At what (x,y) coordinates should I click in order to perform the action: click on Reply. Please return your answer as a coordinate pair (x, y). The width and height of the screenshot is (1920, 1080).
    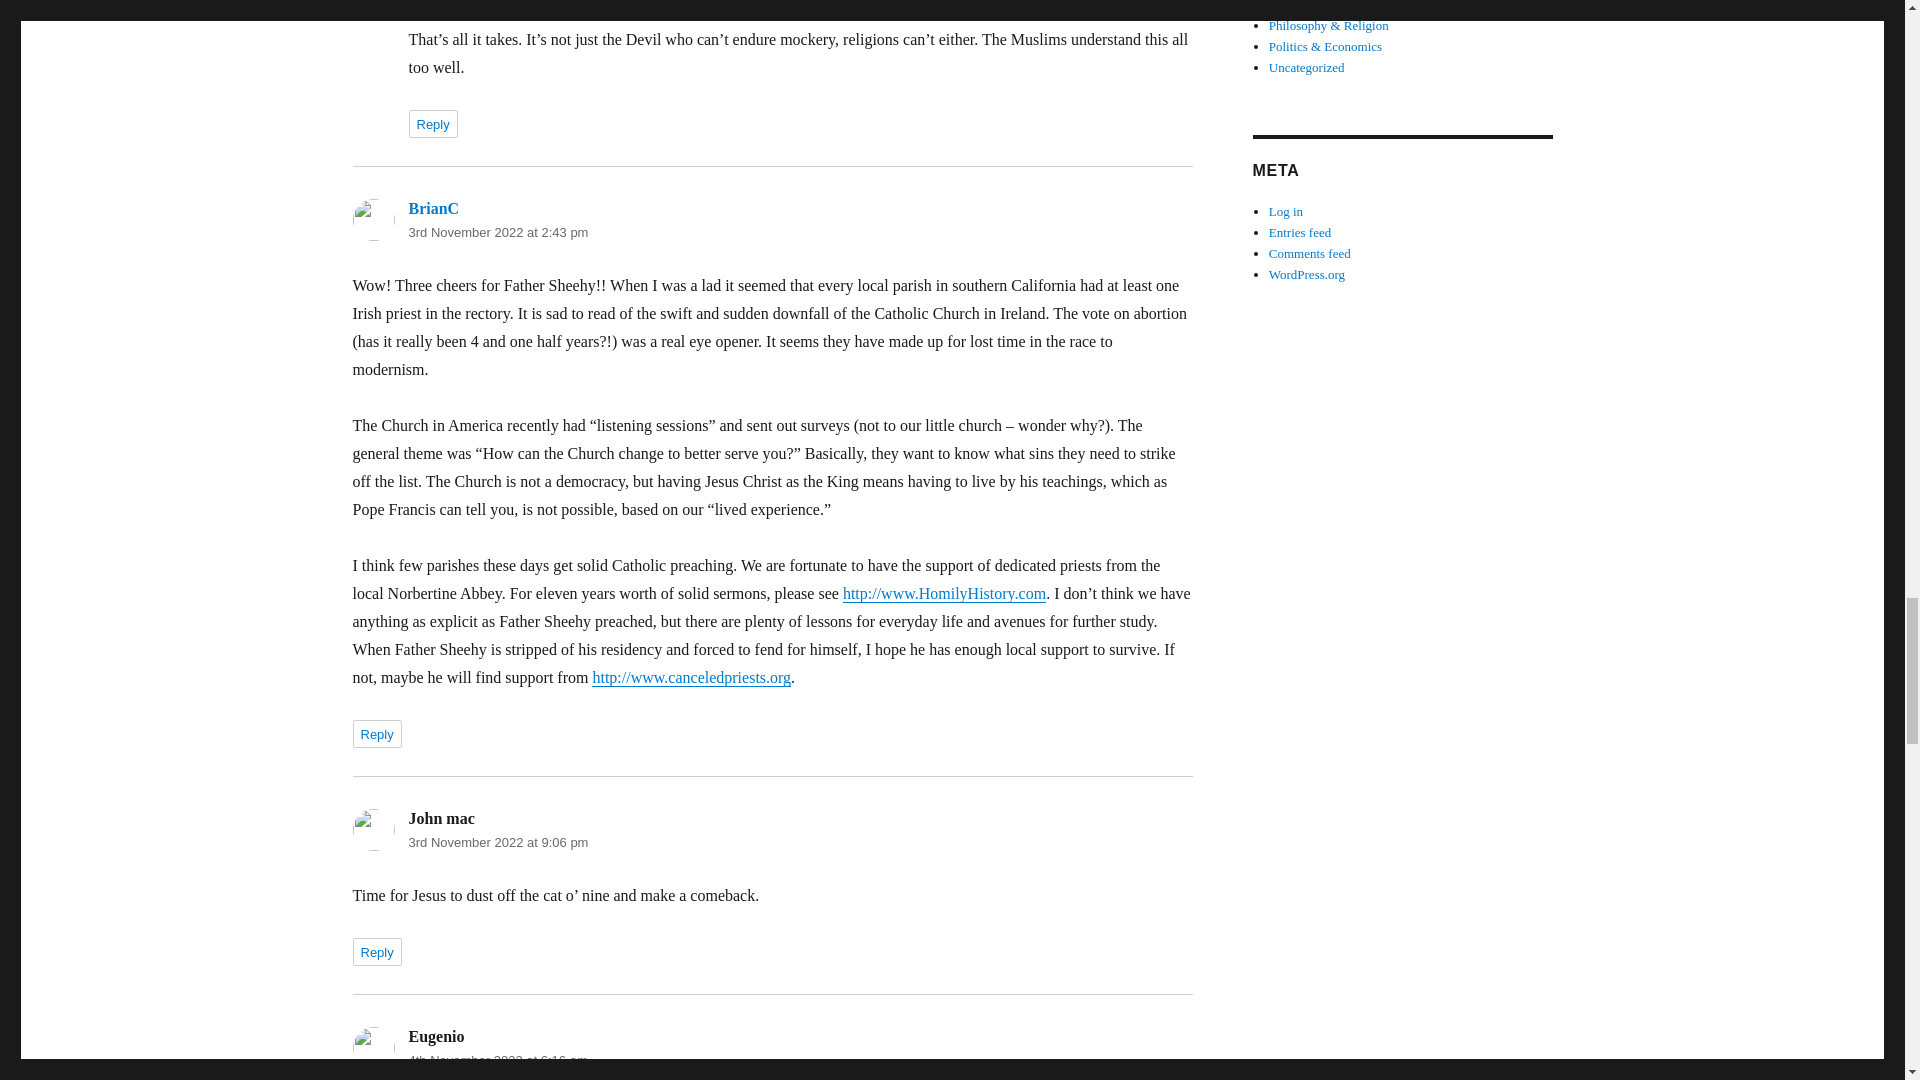
    Looking at the image, I should click on (376, 734).